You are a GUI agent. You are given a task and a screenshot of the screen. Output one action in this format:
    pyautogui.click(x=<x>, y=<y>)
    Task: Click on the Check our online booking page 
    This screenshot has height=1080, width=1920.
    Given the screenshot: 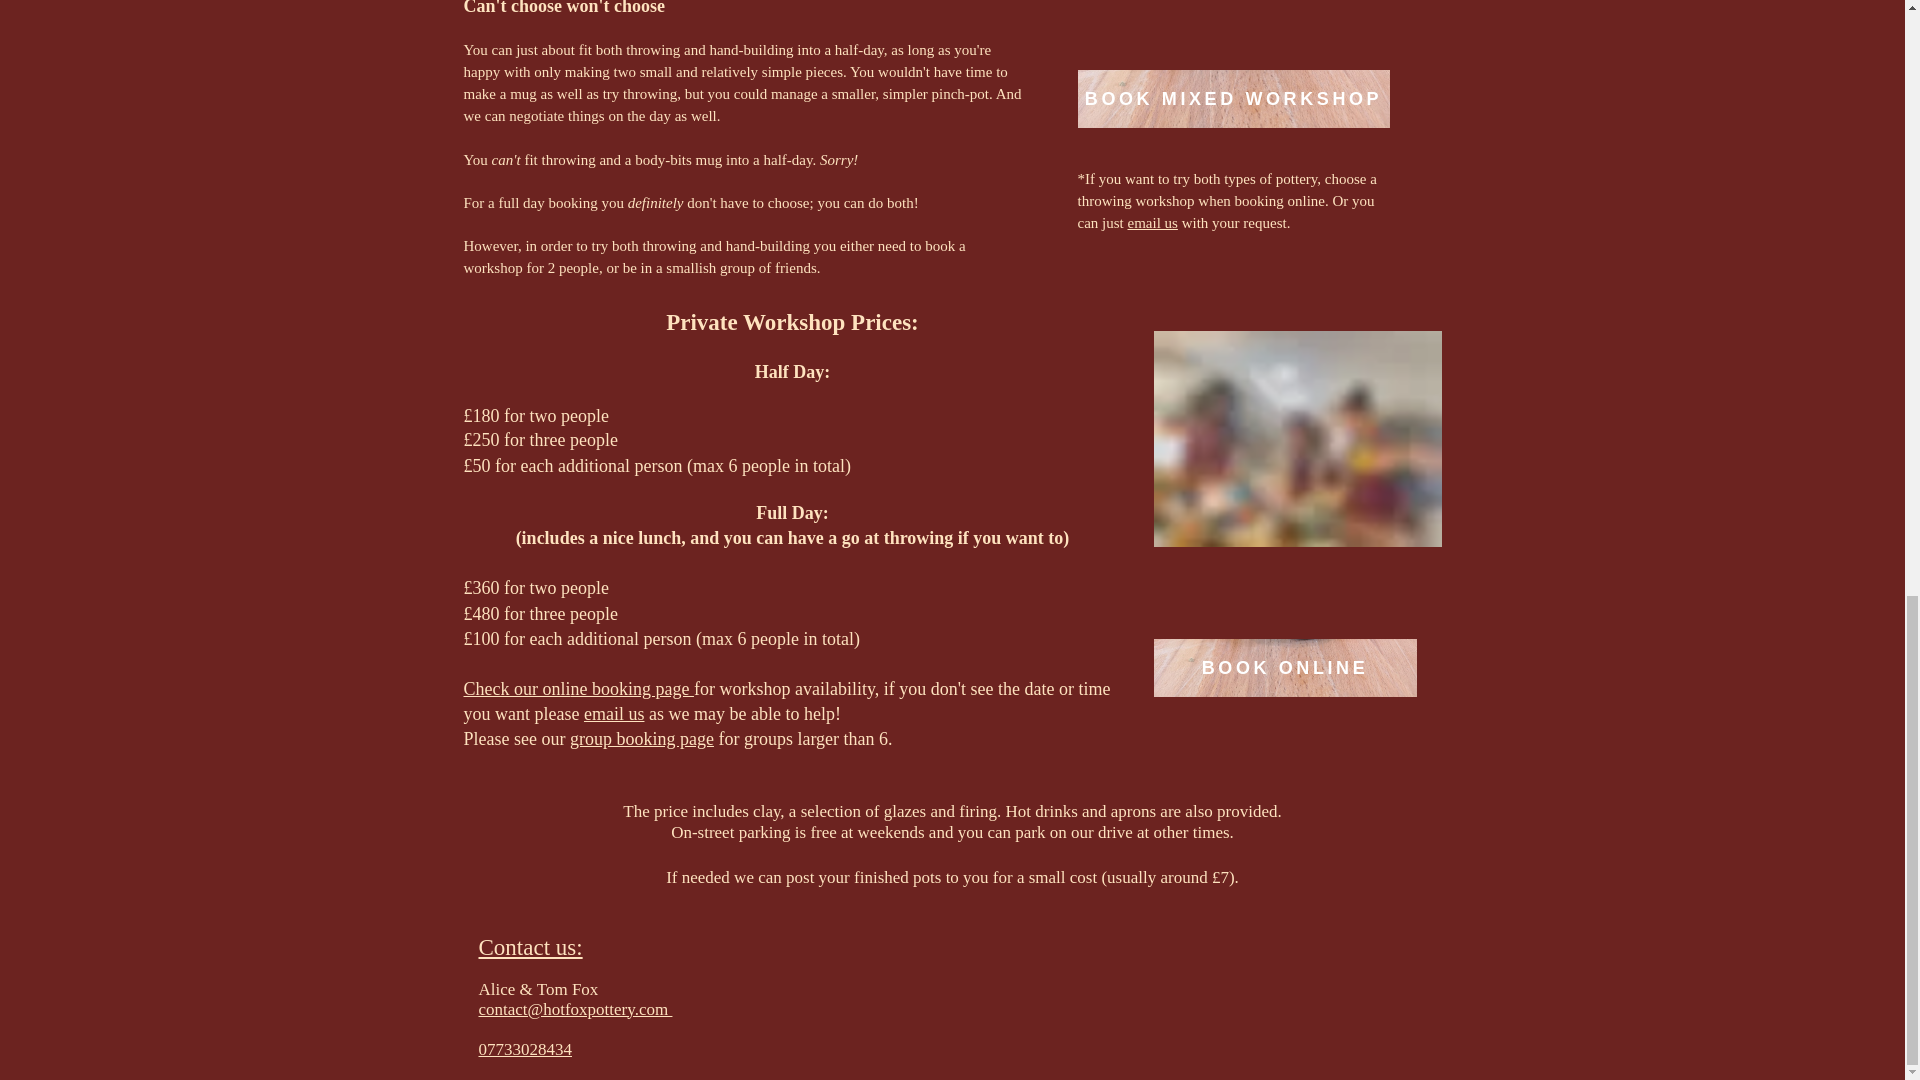 What is the action you would take?
    pyautogui.click(x=578, y=688)
    